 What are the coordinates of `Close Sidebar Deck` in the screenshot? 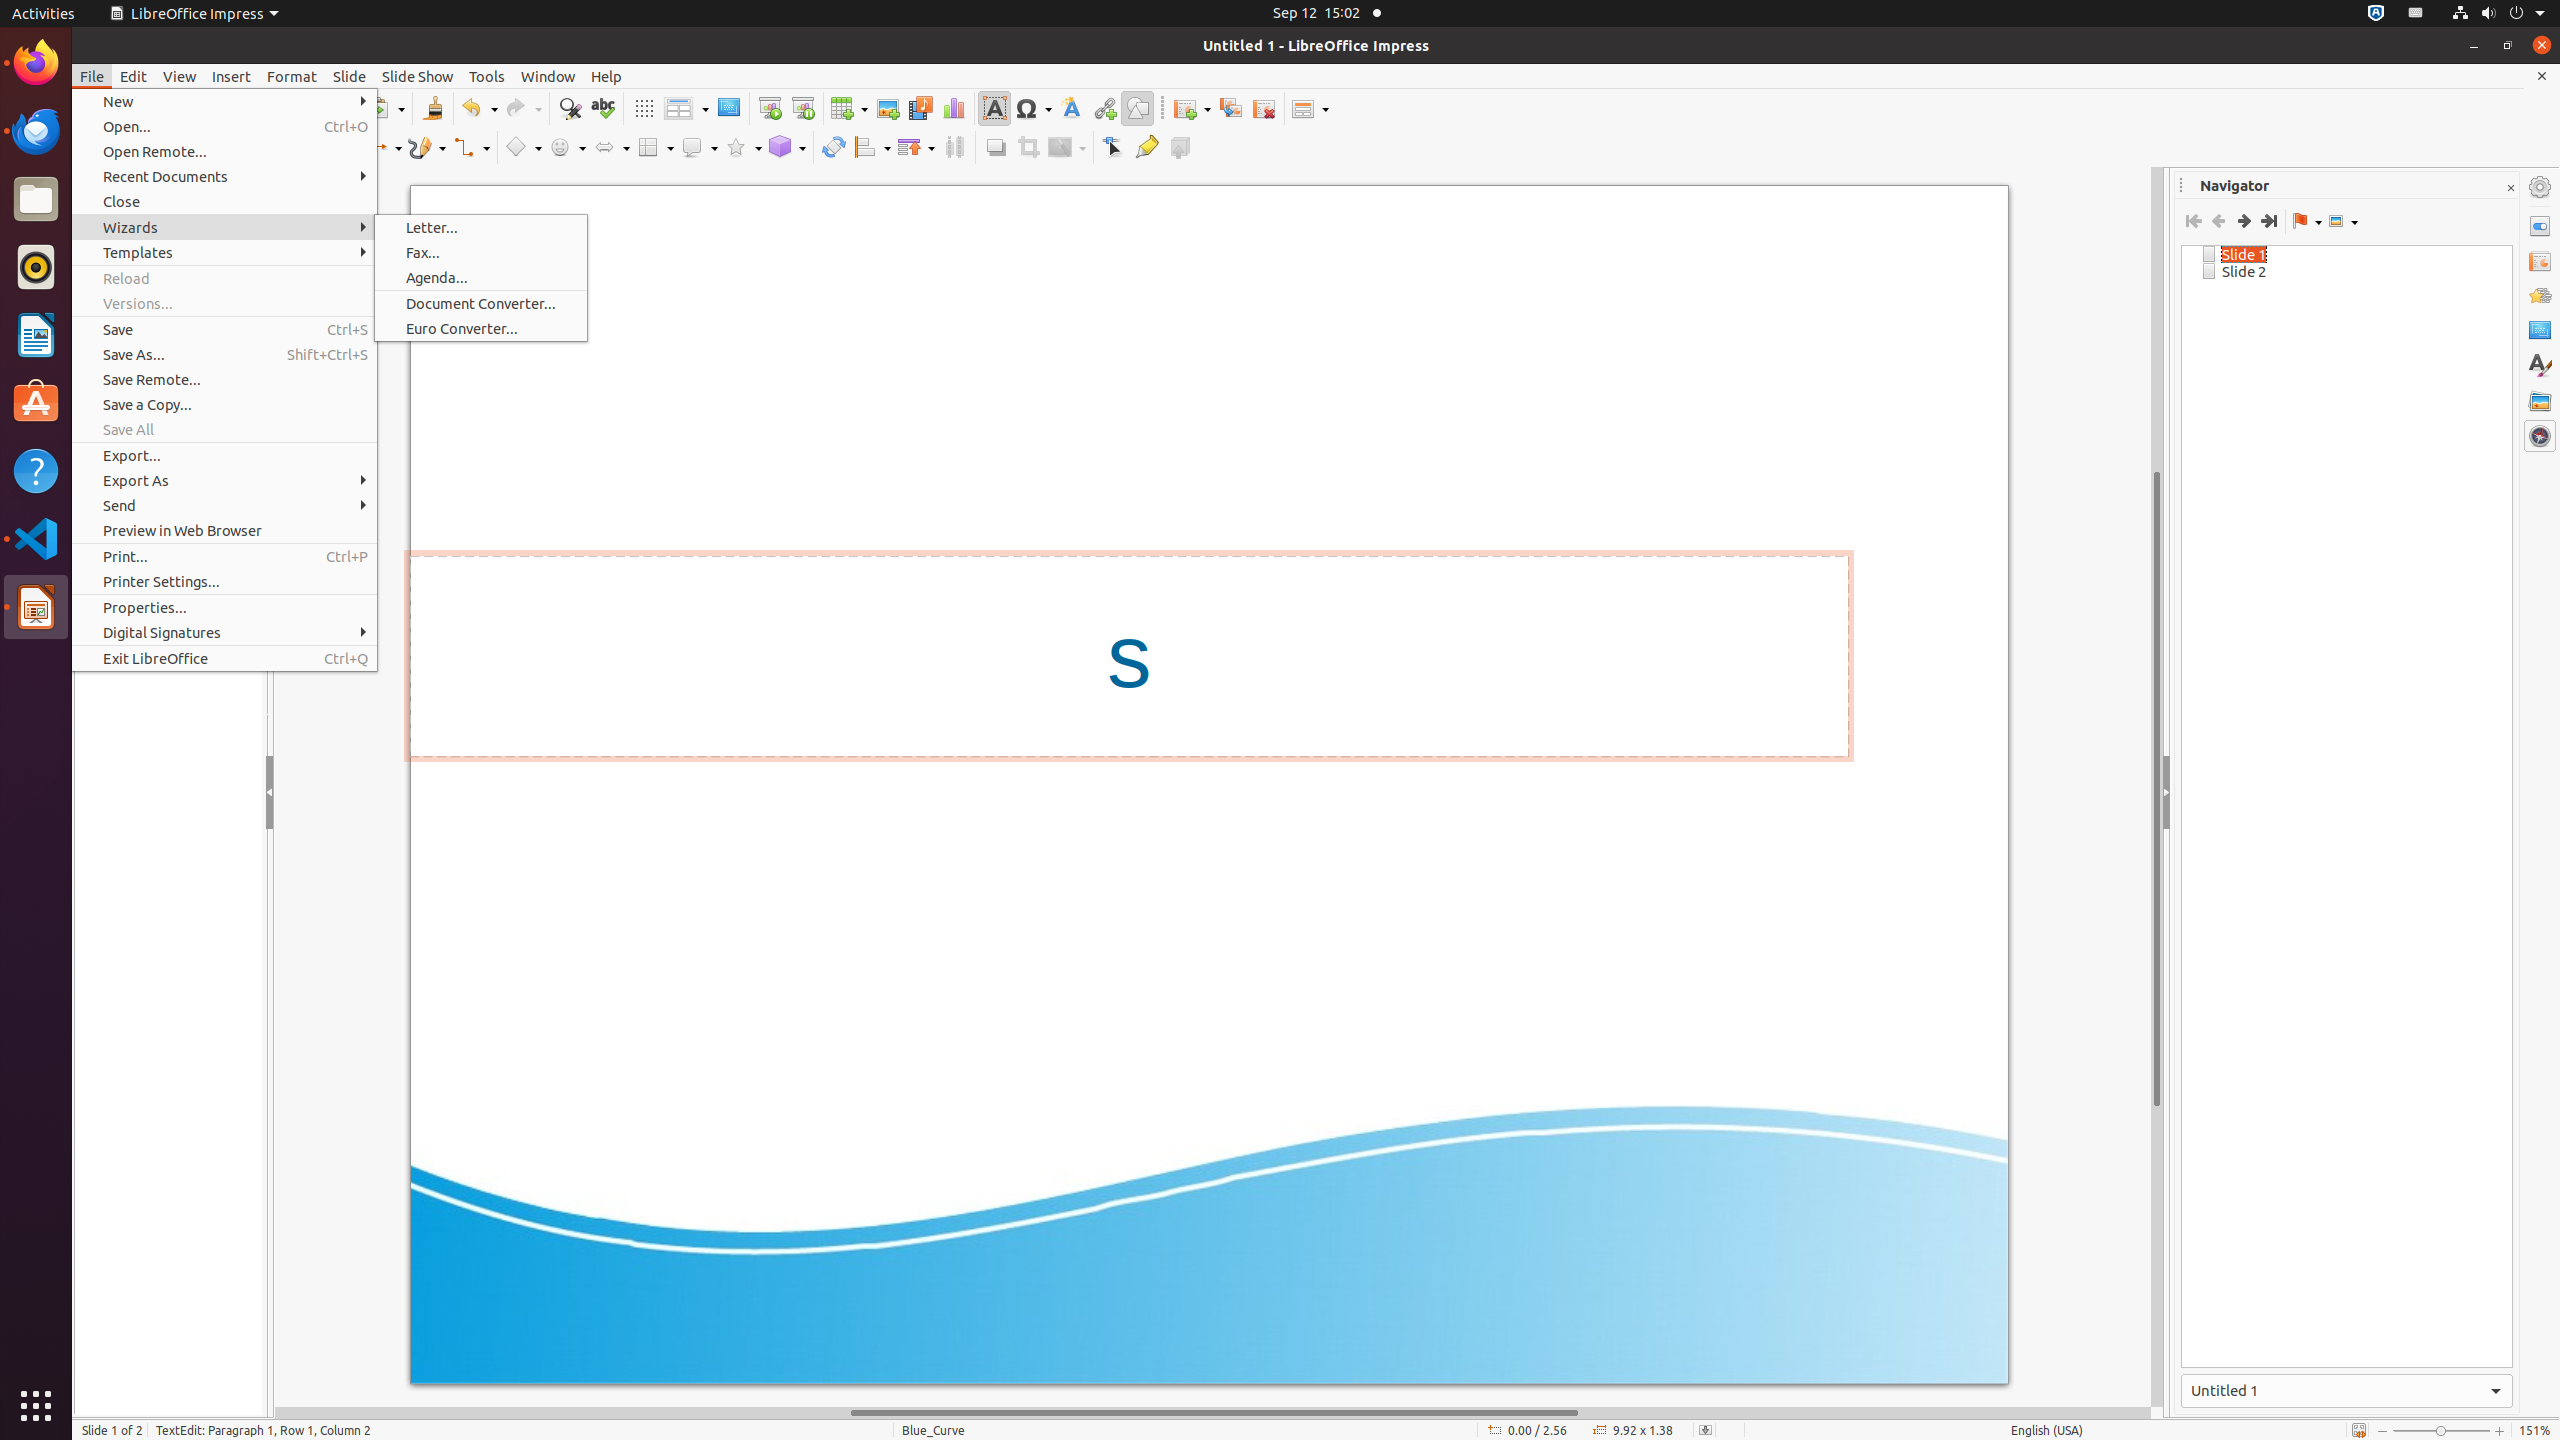 It's located at (2510, 188).